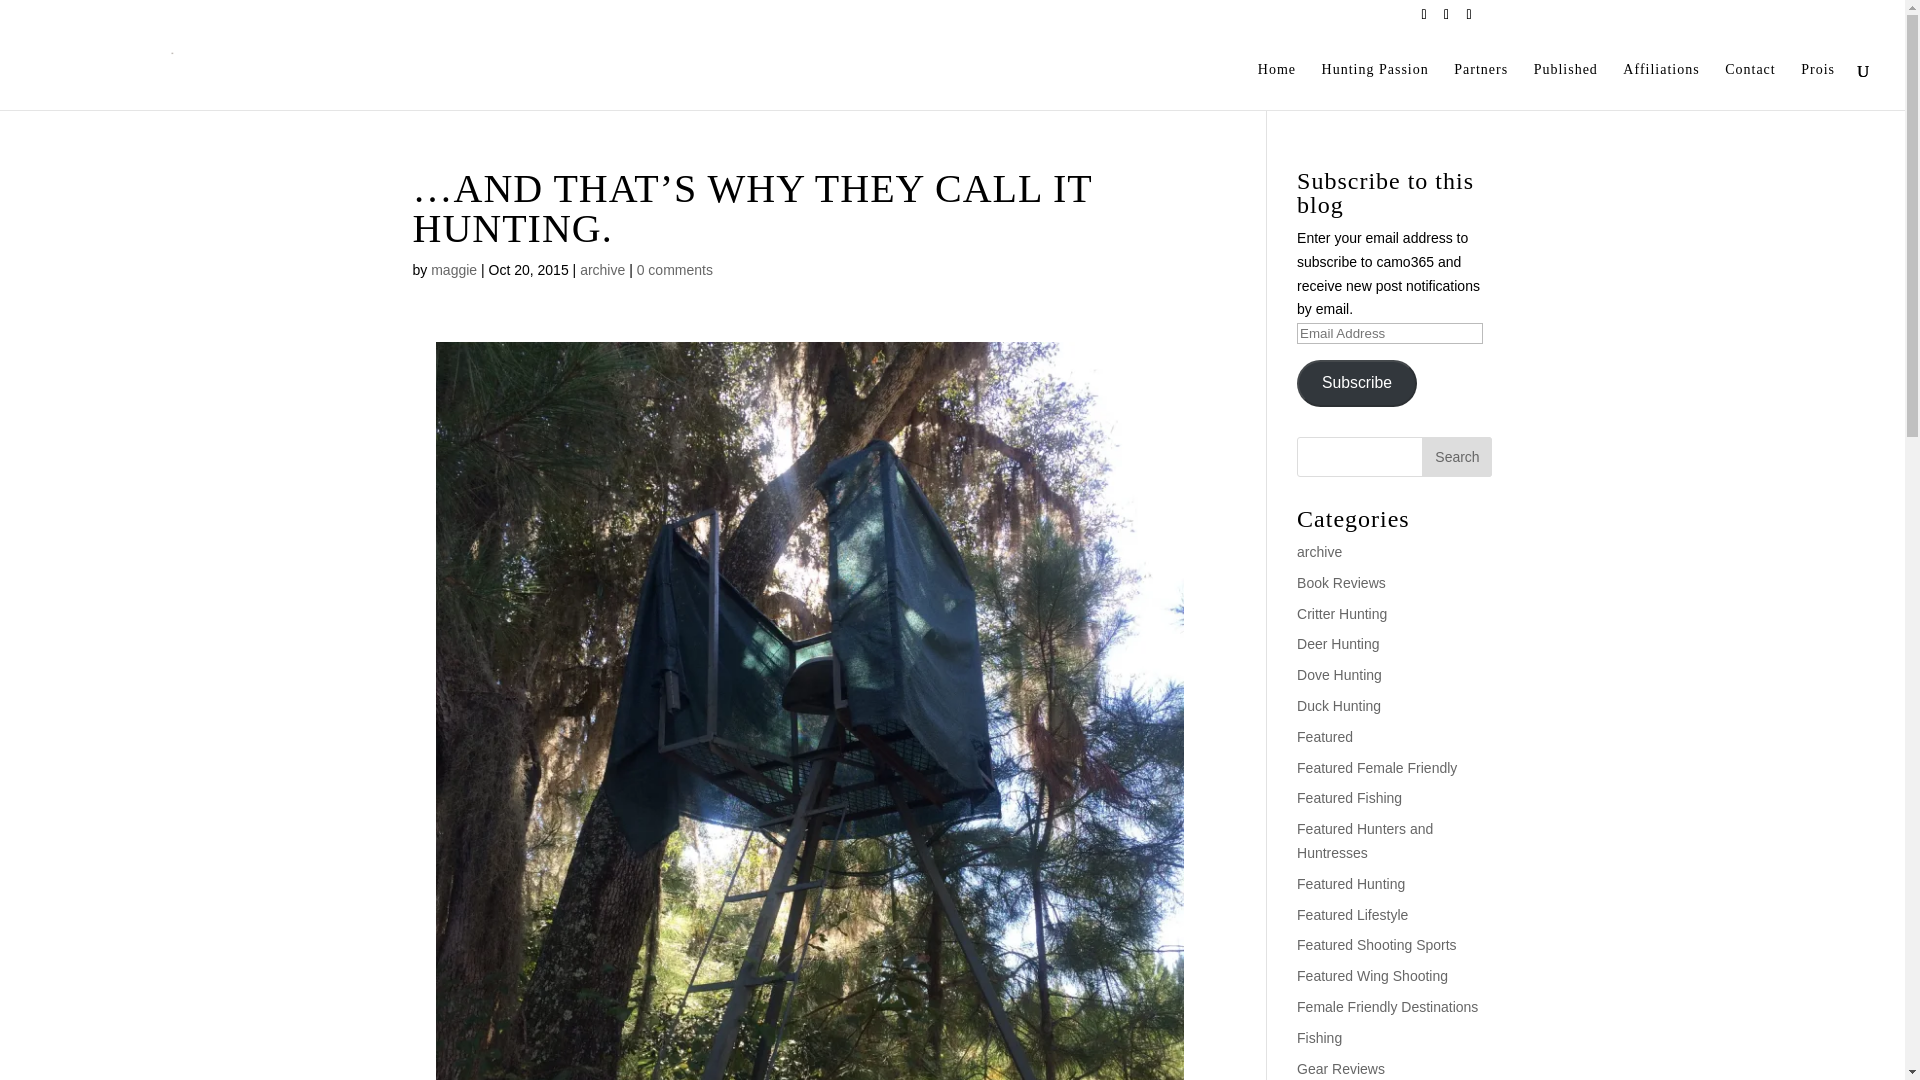  What do you see at coordinates (1480, 86) in the screenshot?
I see `Partners` at bounding box center [1480, 86].